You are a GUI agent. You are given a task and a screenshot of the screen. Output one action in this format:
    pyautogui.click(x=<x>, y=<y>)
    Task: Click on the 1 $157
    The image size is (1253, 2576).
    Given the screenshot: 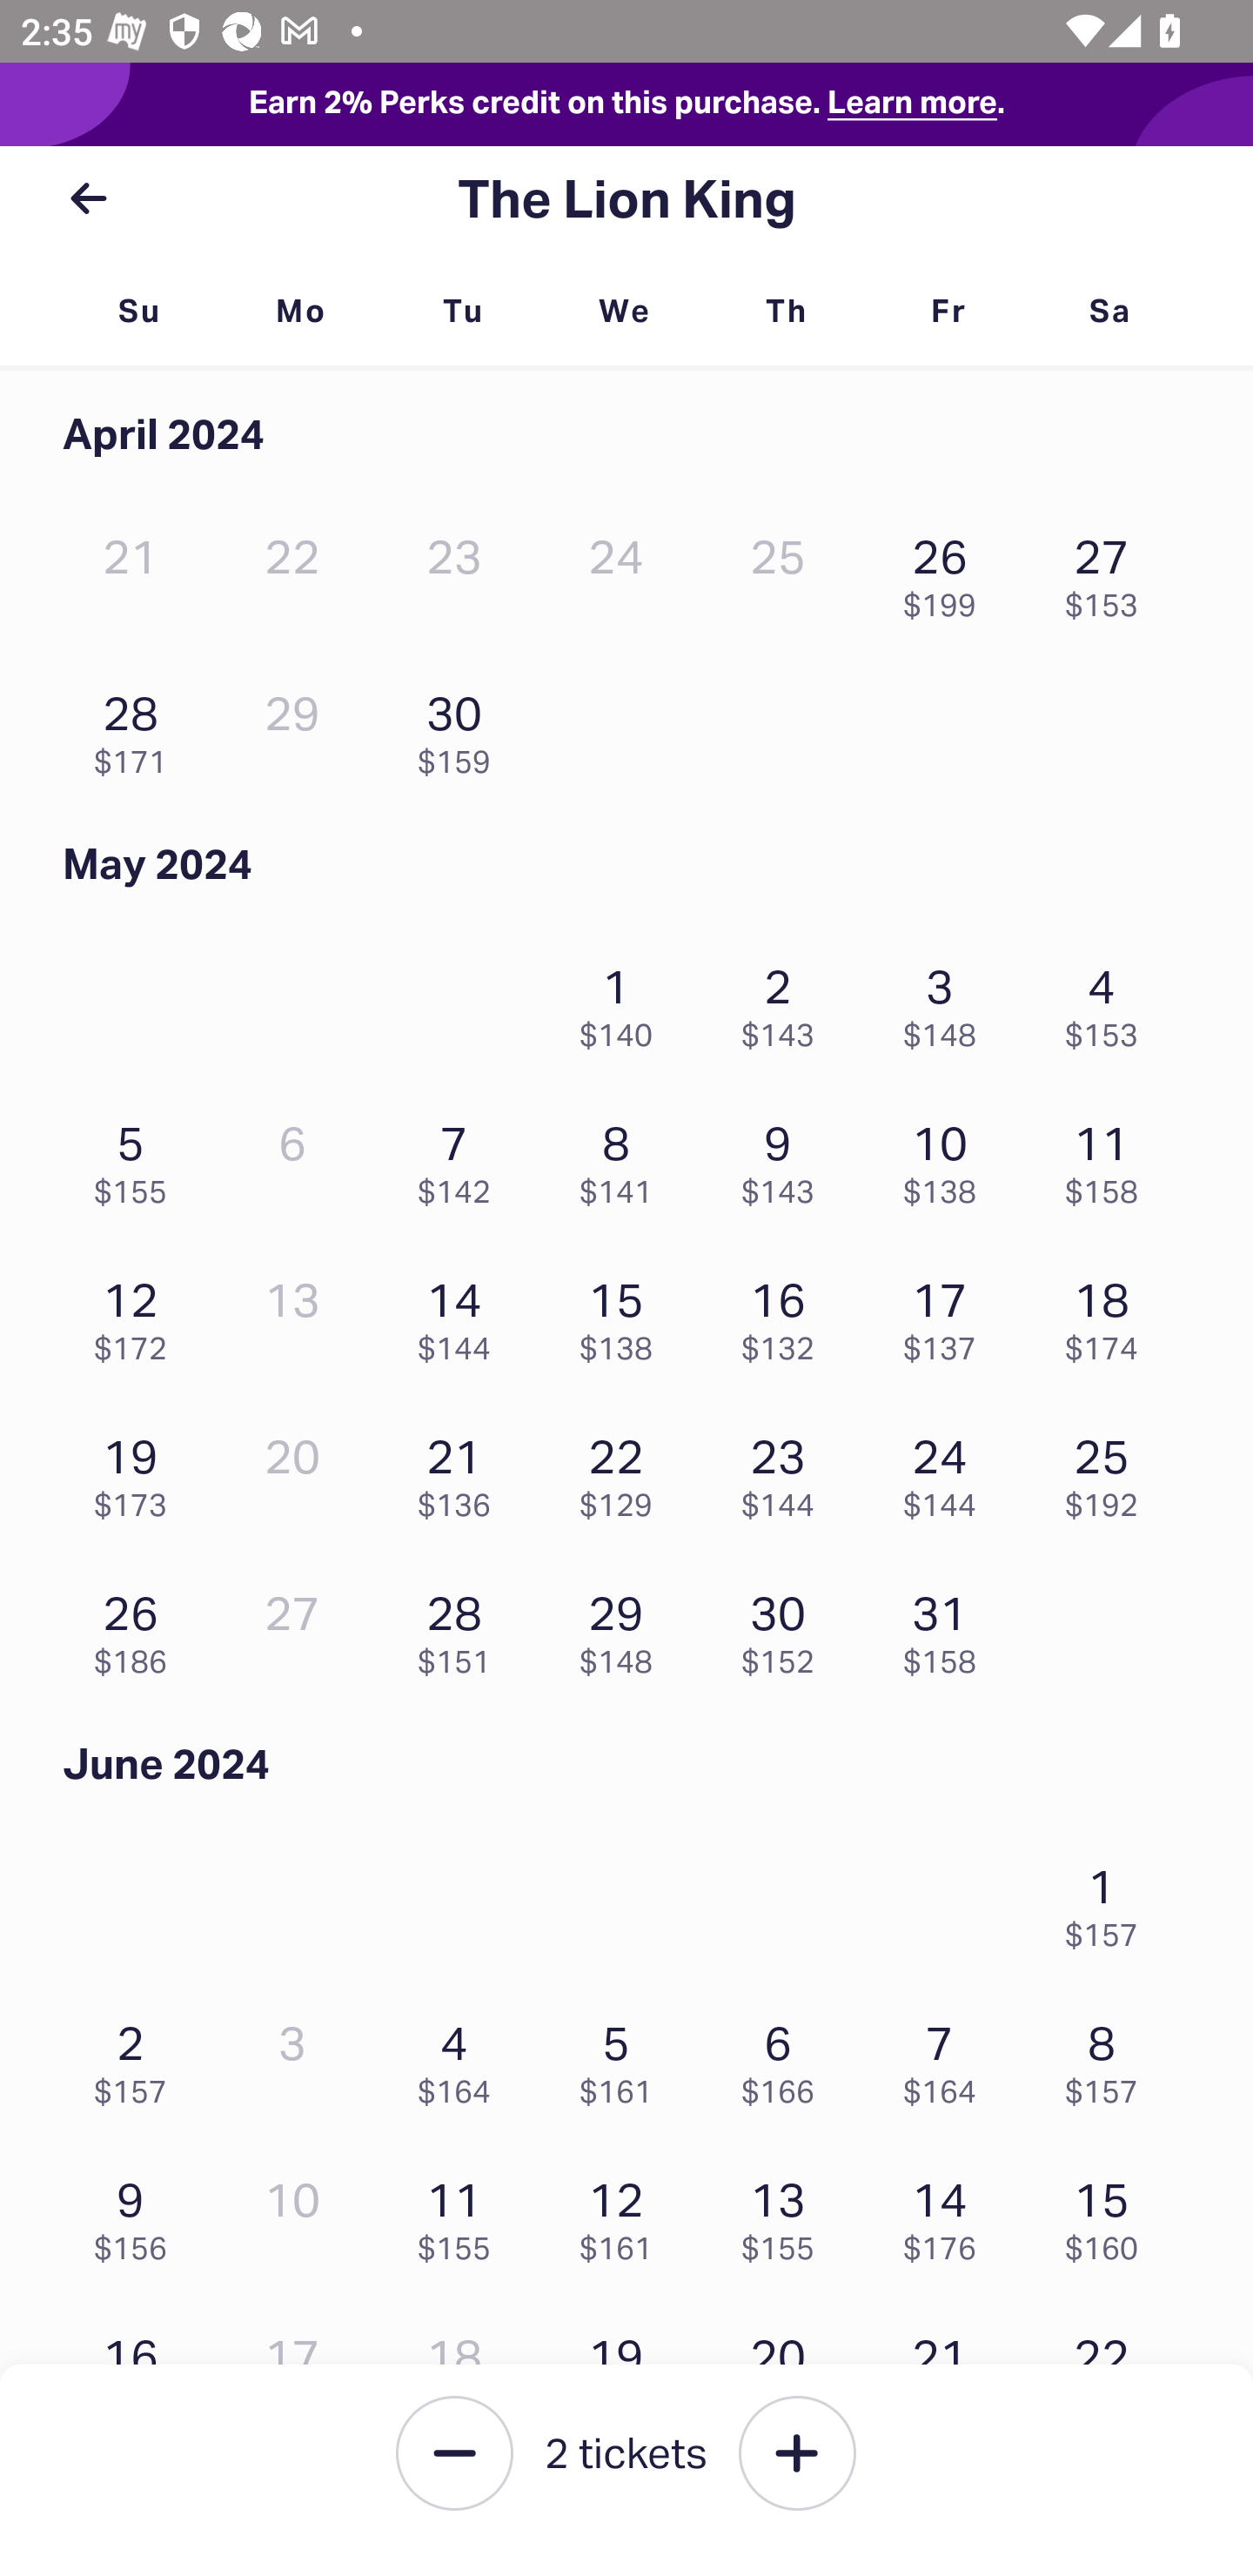 What is the action you would take?
    pyautogui.click(x=1109, y=1899)
    